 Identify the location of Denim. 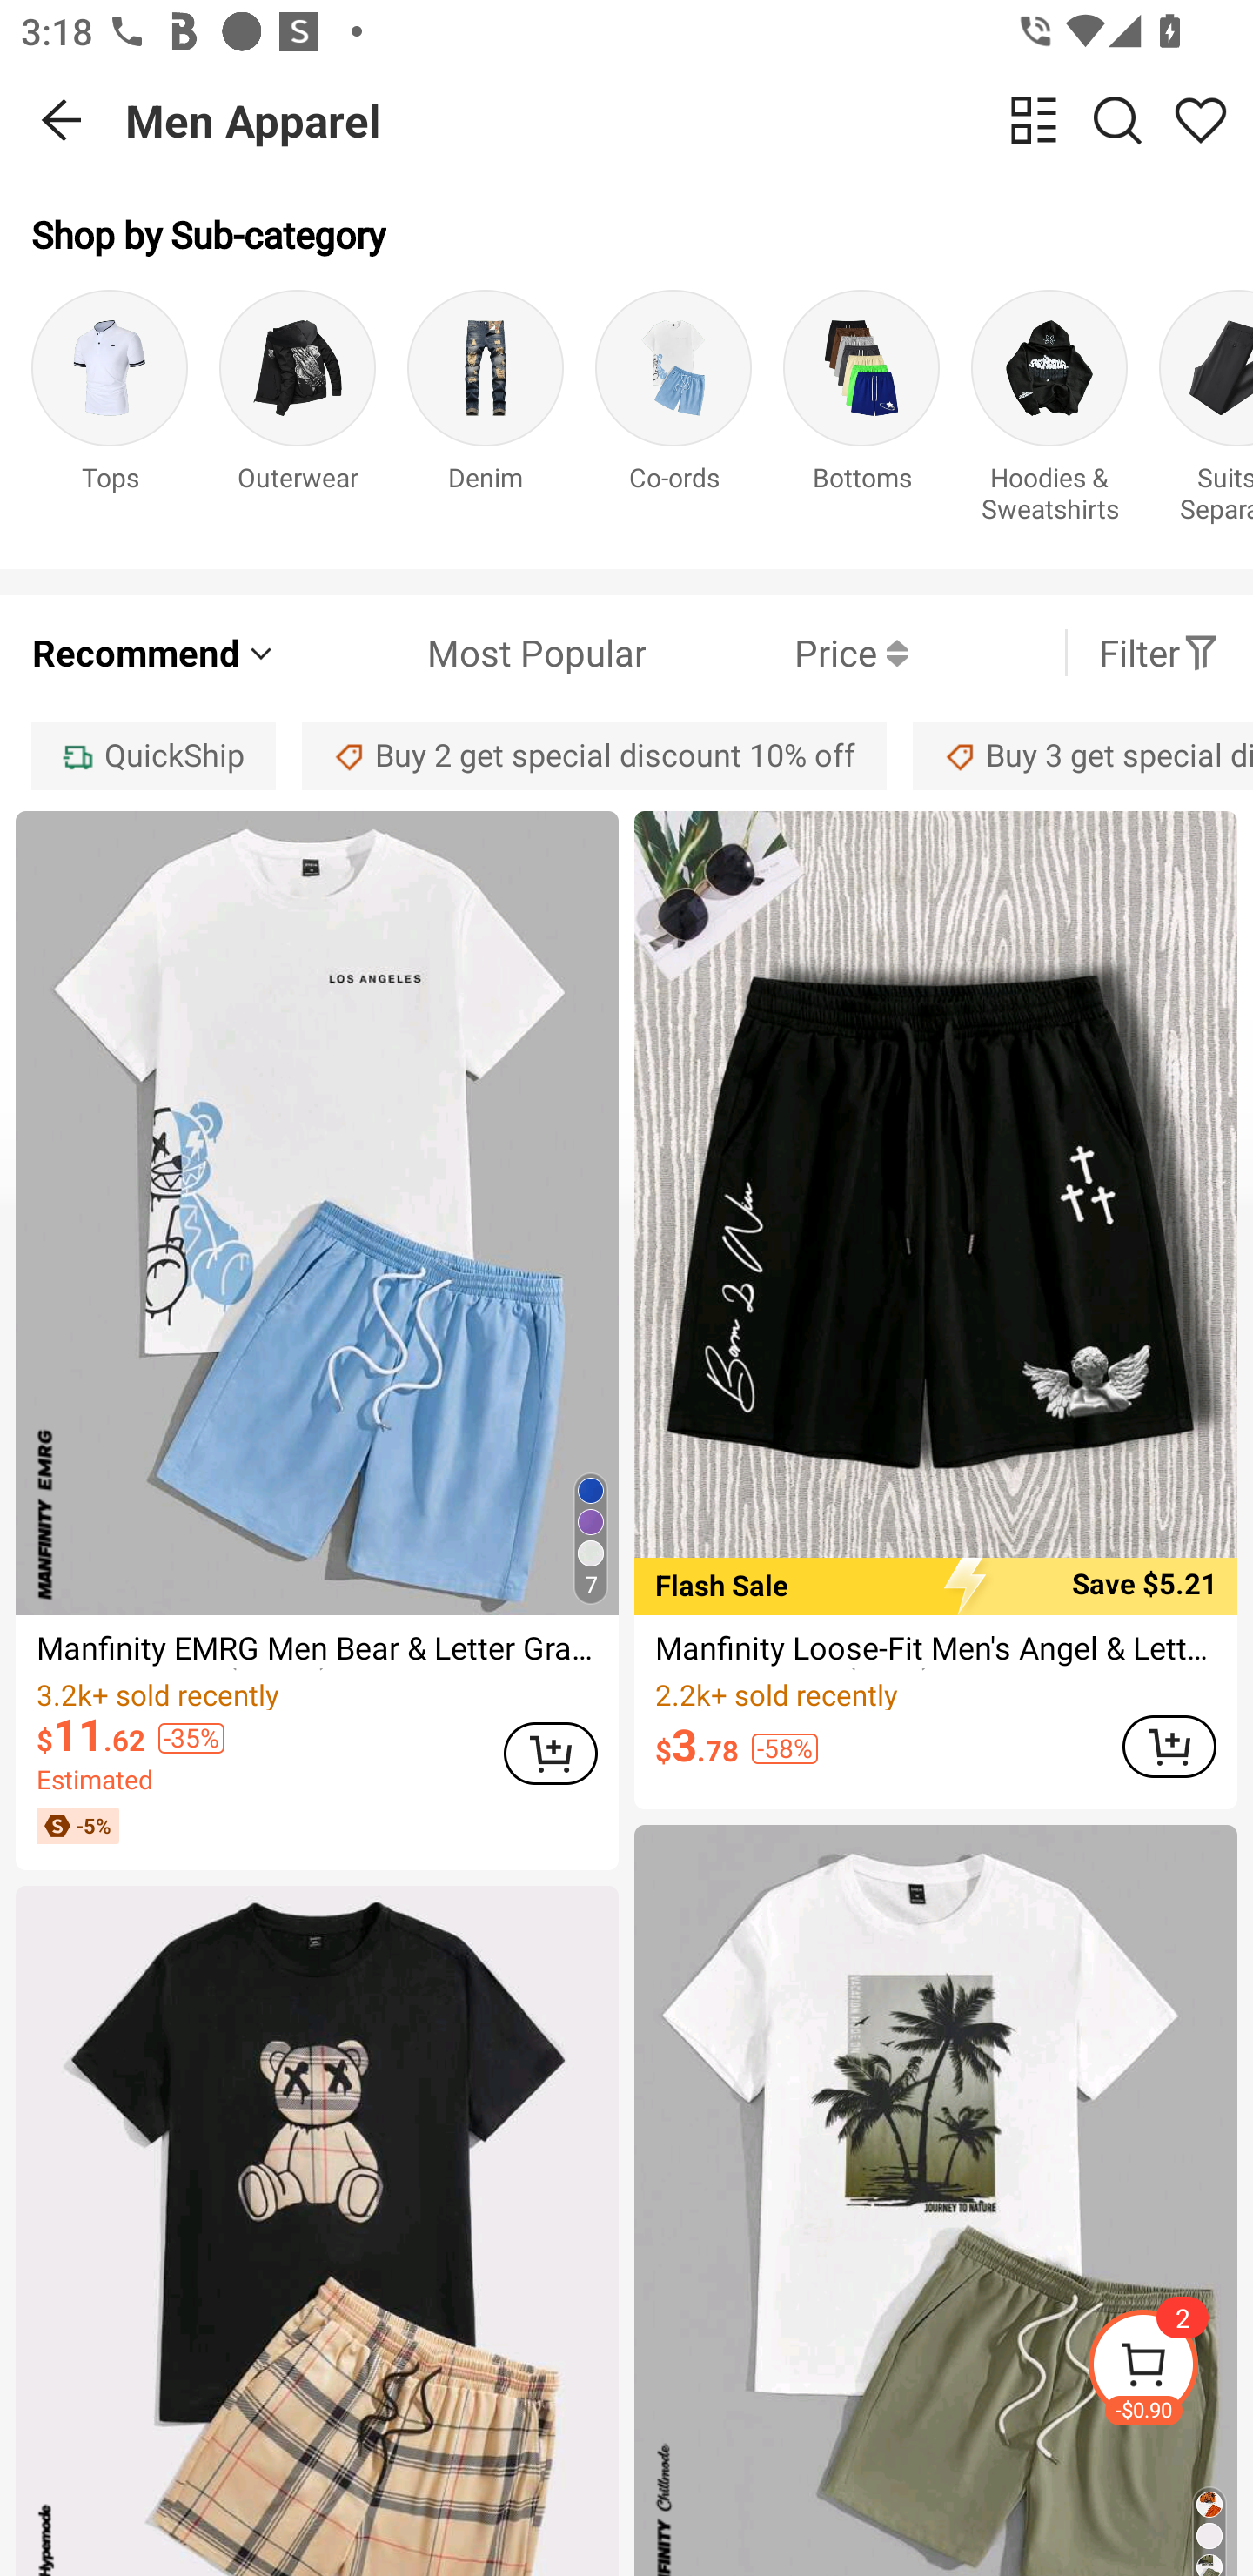
(486, 413).